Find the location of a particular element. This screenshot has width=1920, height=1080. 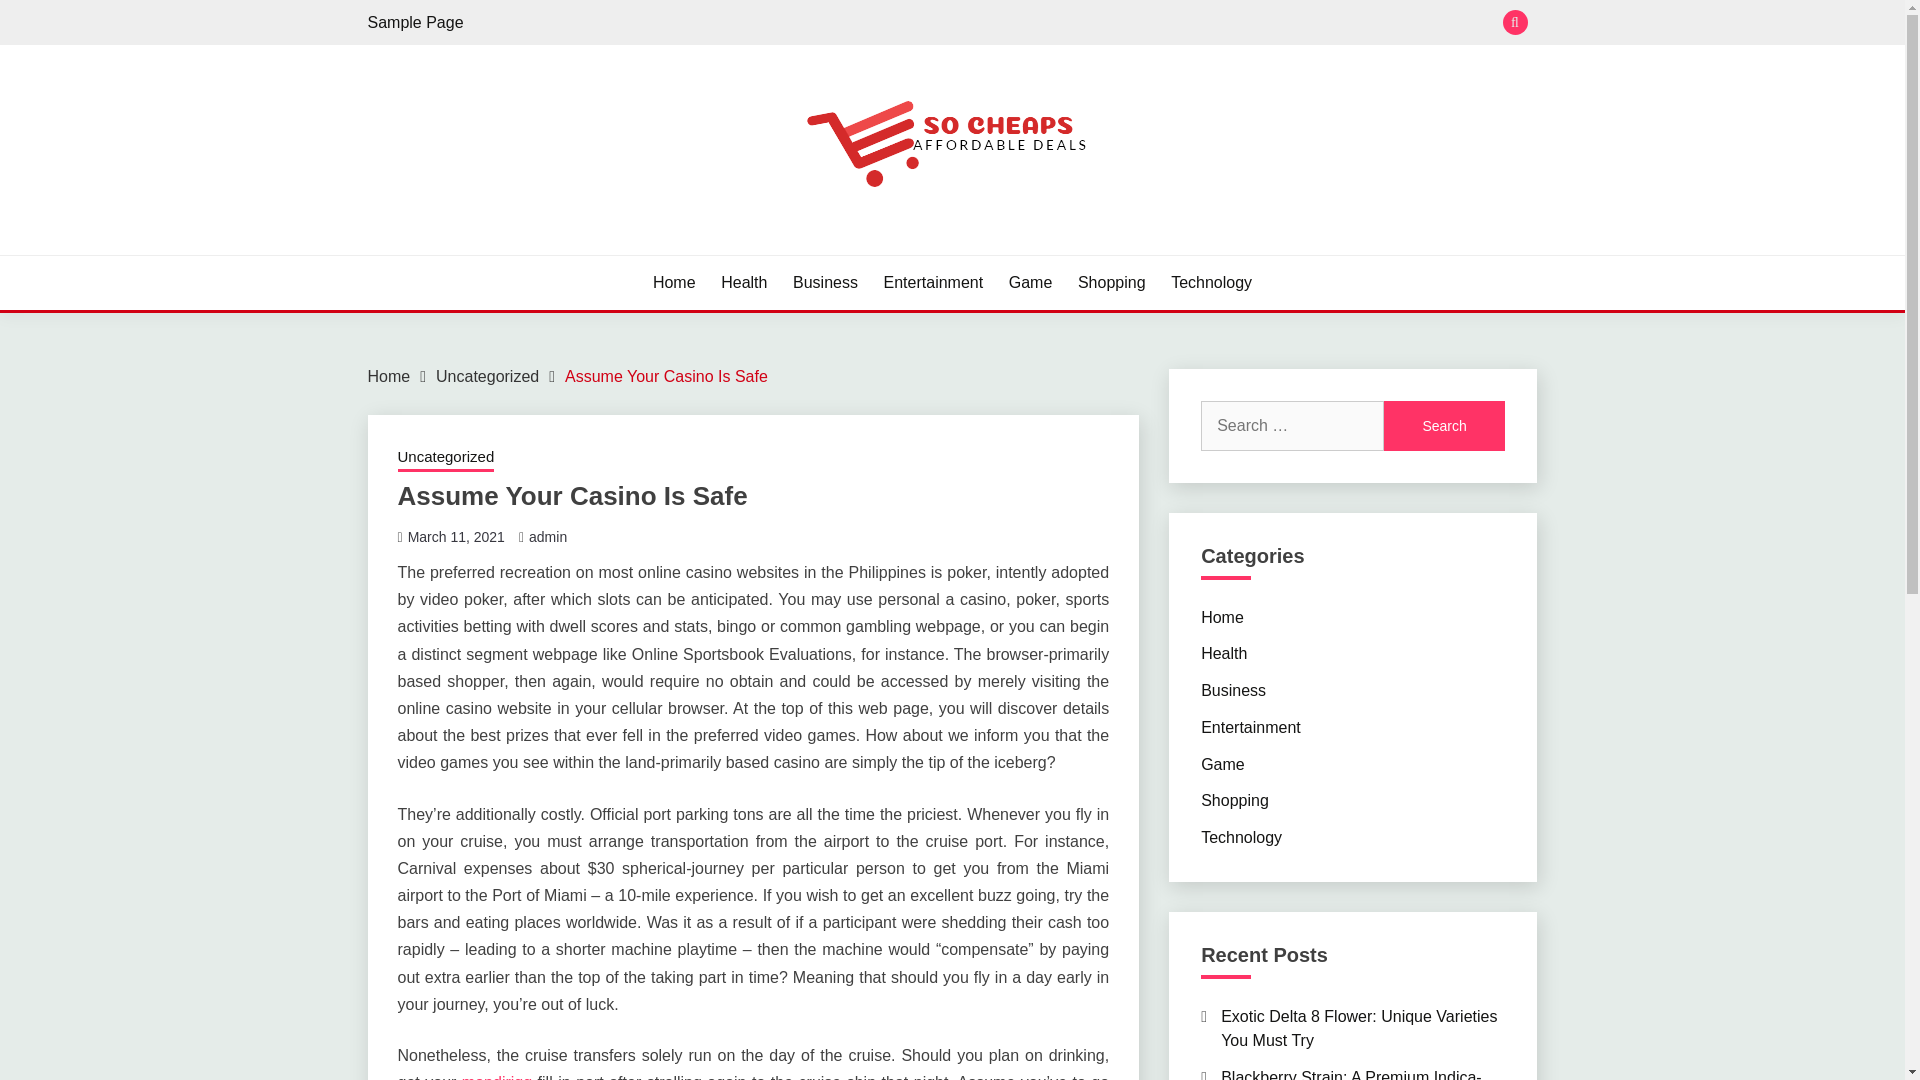

Search is located at coordinates (1098, 24).